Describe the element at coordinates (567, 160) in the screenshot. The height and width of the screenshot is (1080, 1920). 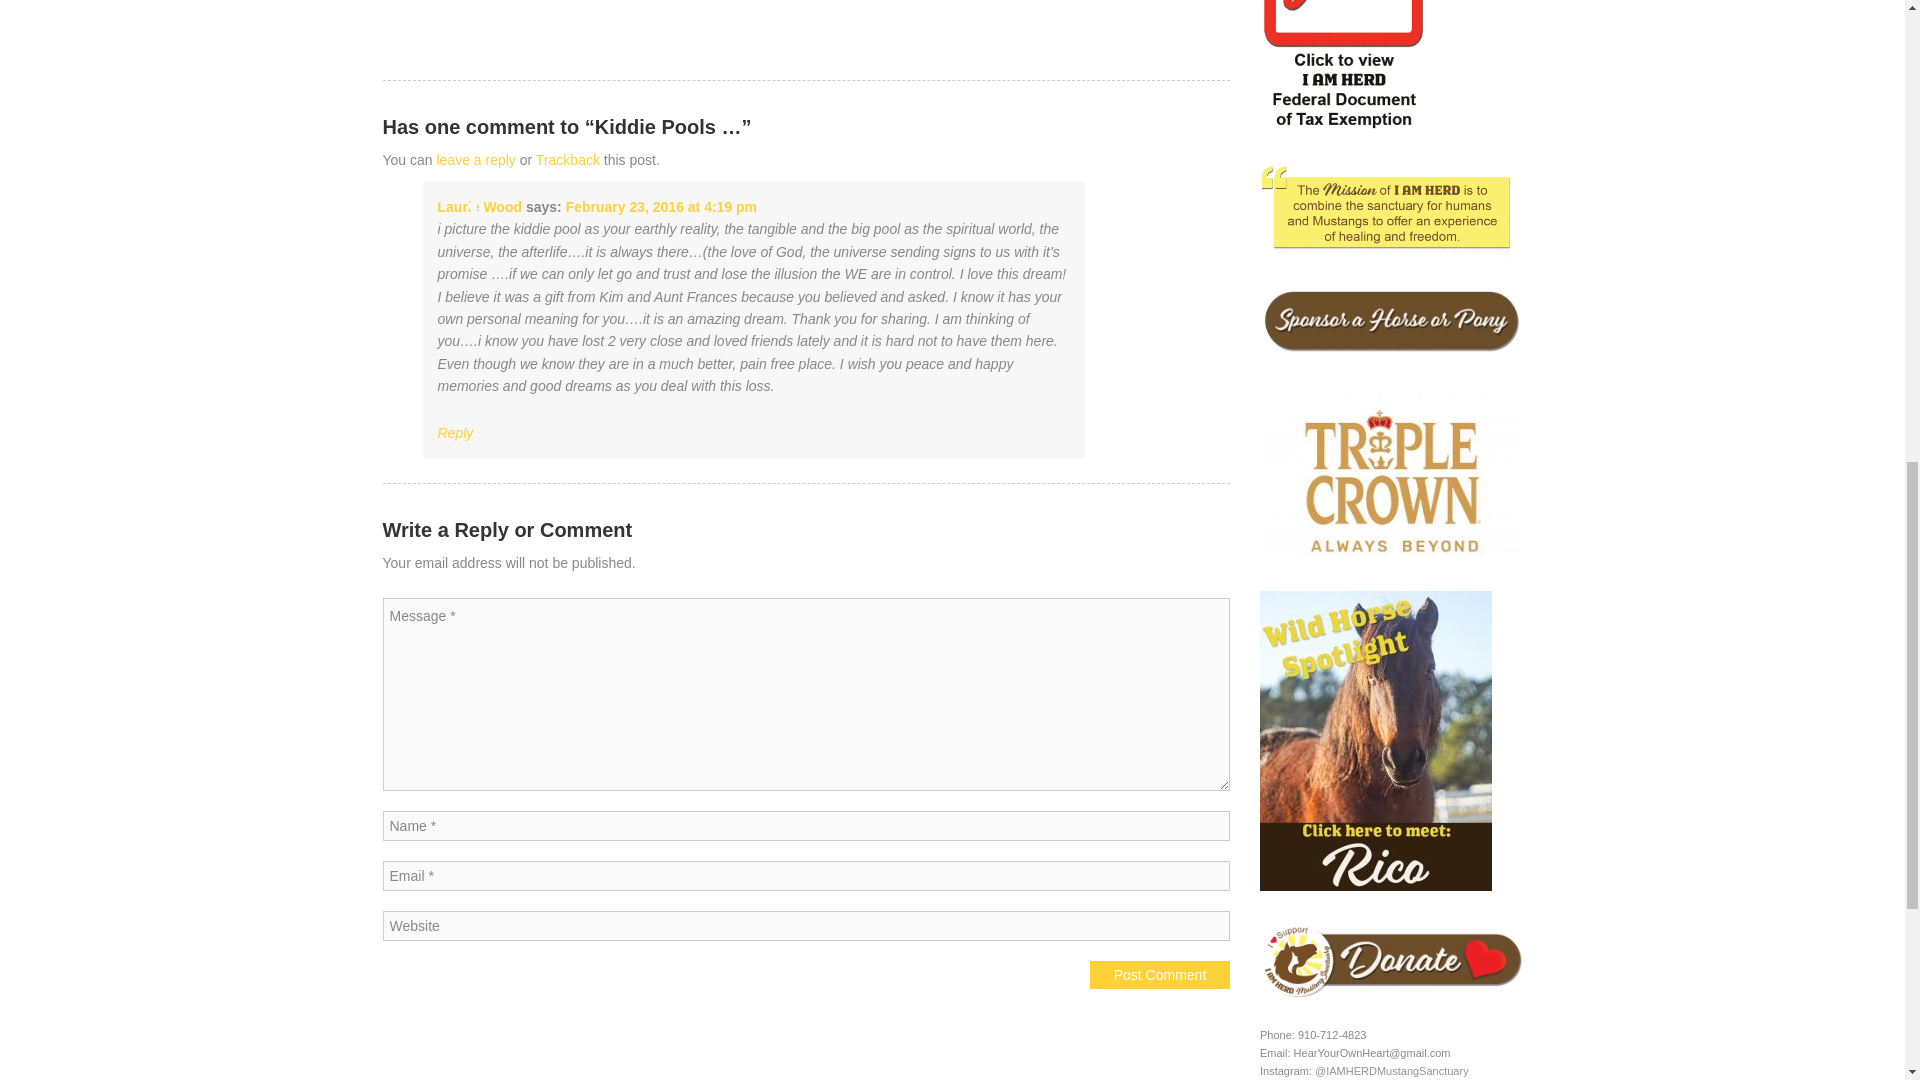
I see `Trackback` at that location.